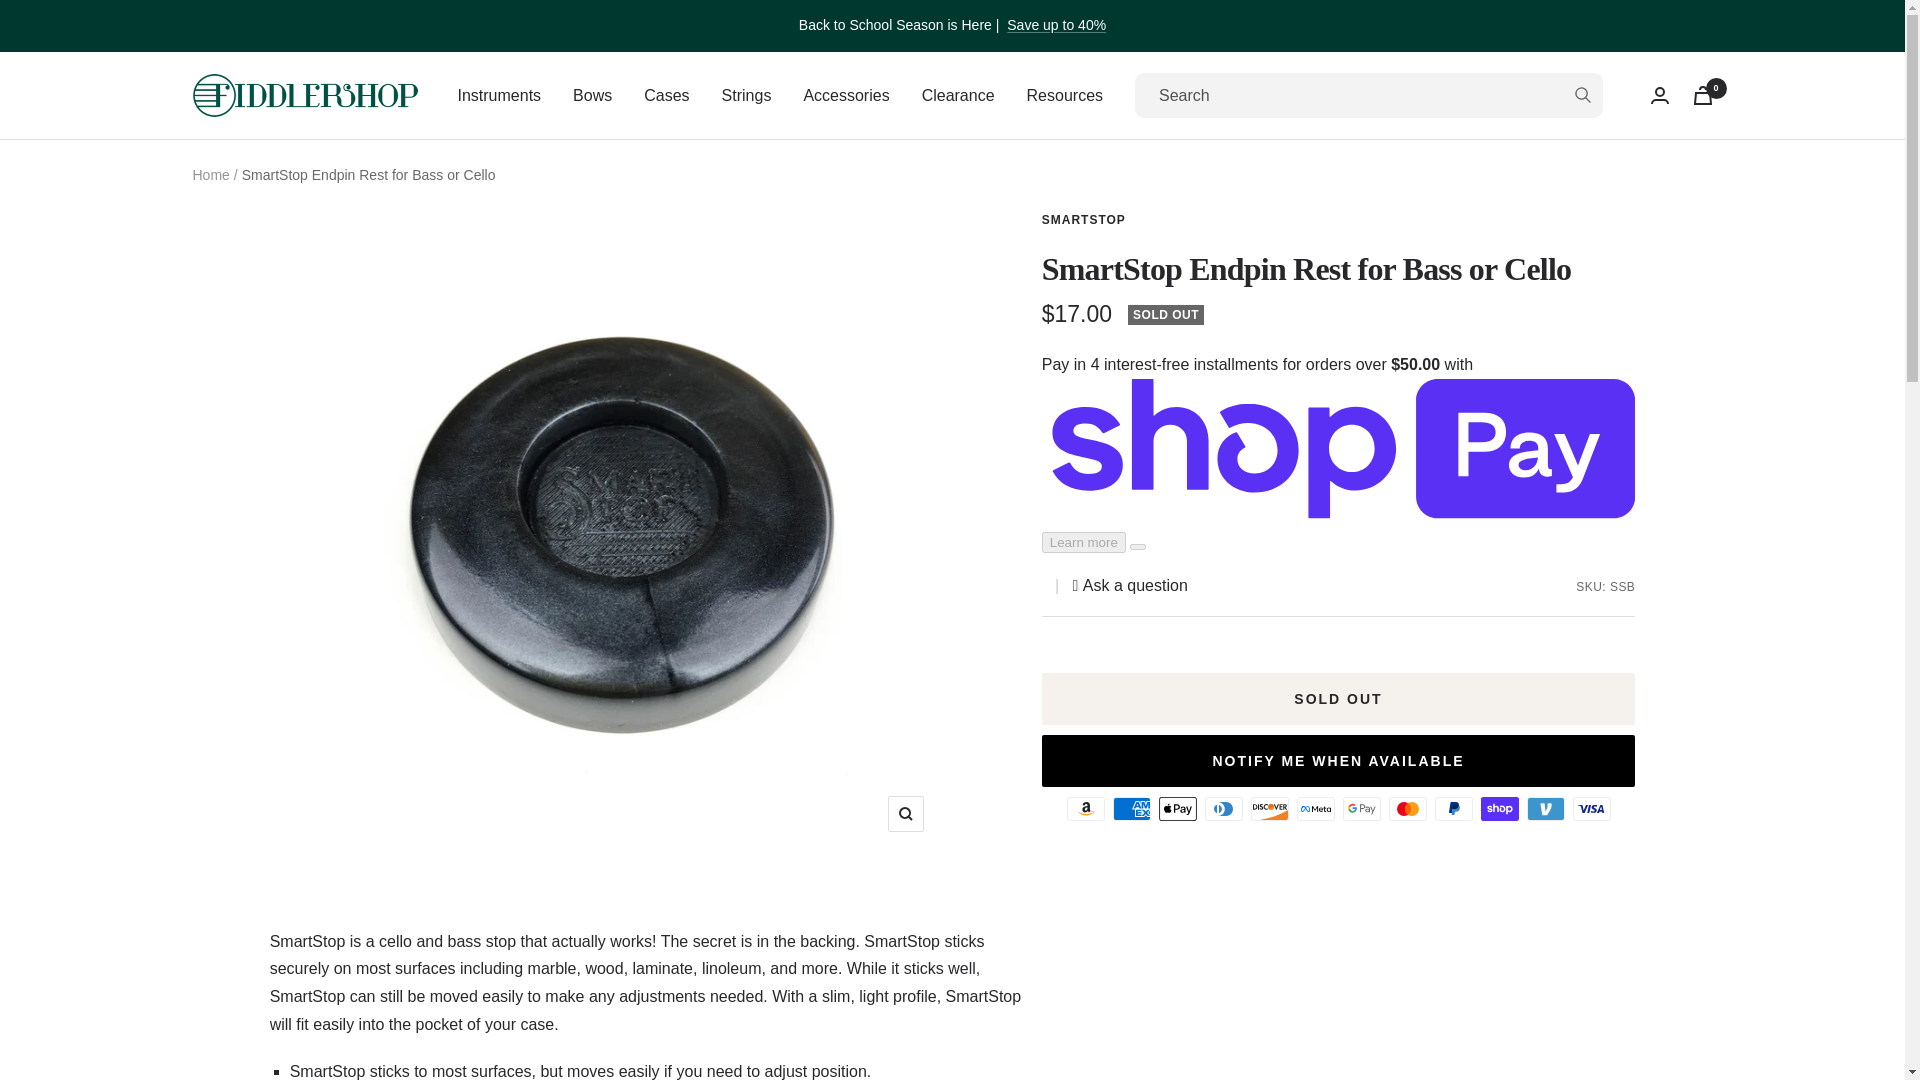 This screenshot has height=1080, width=1920. What do you see at coordinates (1338, 698) in the screenshot?
I see `SOLD OUT` at bounding box center [1338, 698].